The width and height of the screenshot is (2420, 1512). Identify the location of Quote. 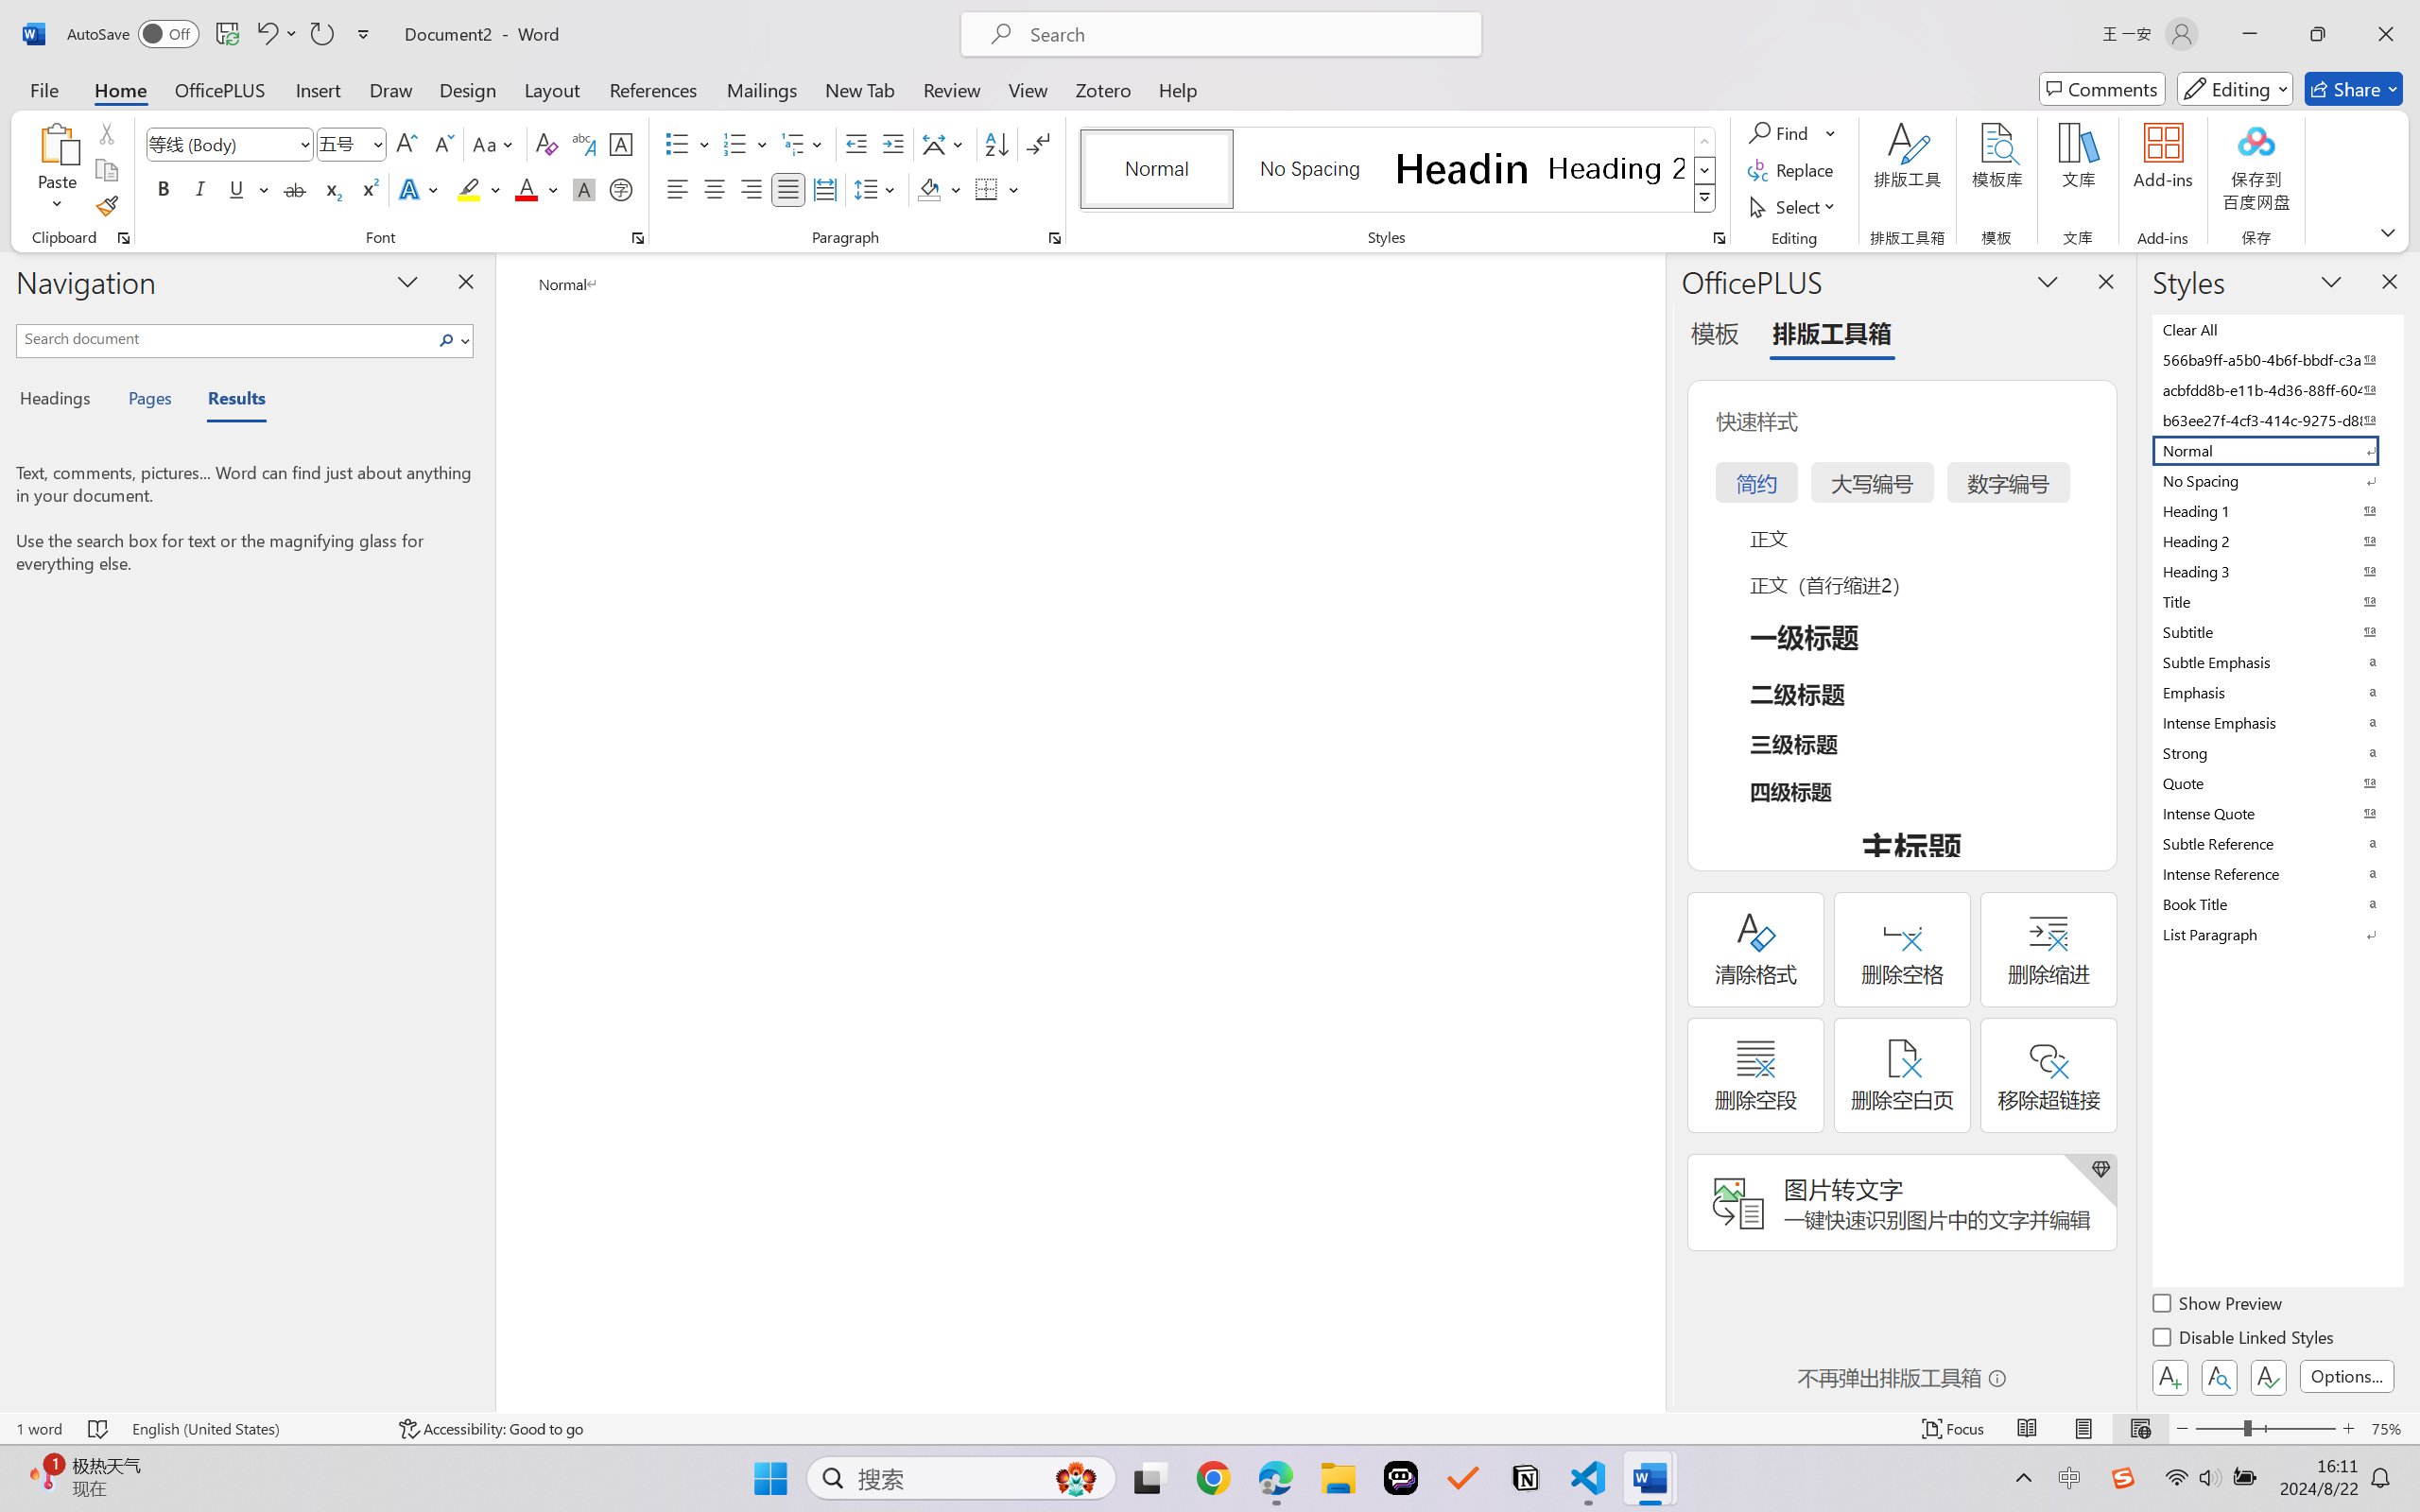
(2276, 782).